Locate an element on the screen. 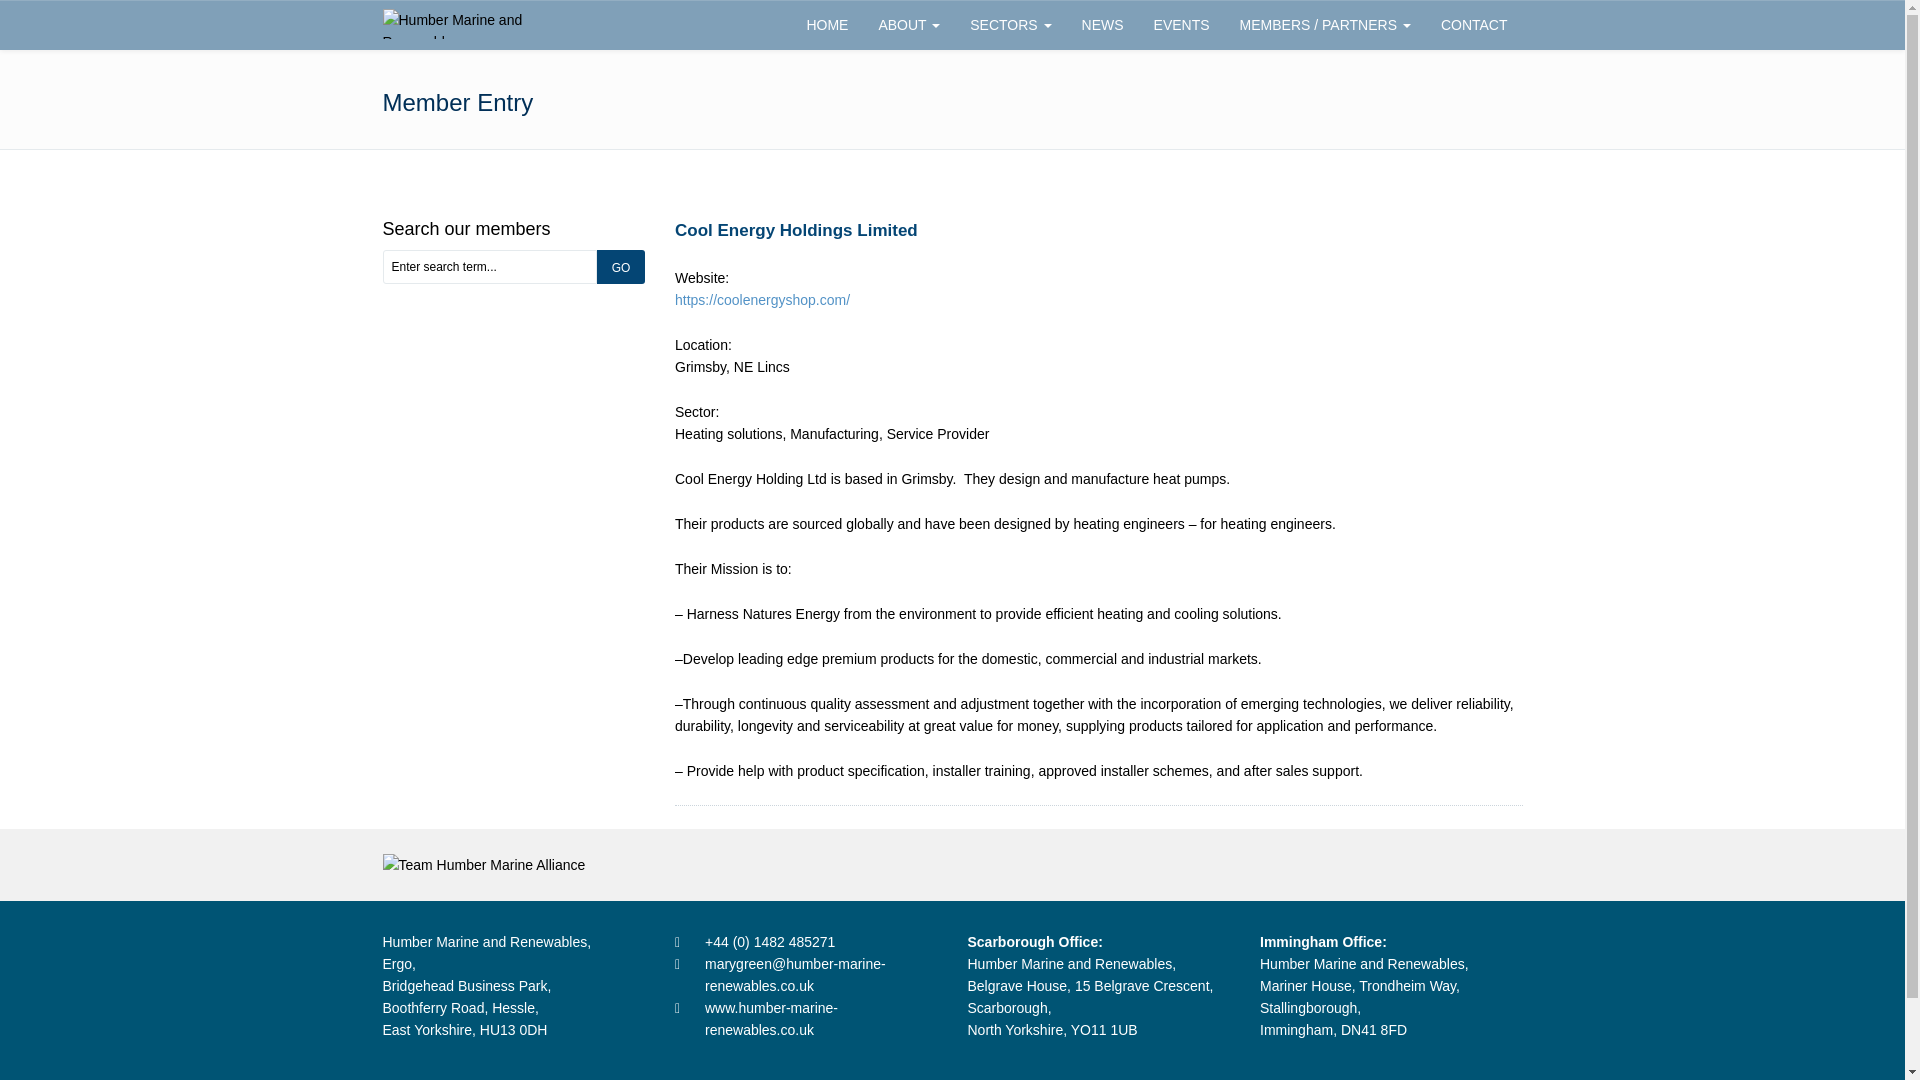 The height and width of the screenshot is (1080, 1920). Enter search term... is located at coordinates (490, 266).